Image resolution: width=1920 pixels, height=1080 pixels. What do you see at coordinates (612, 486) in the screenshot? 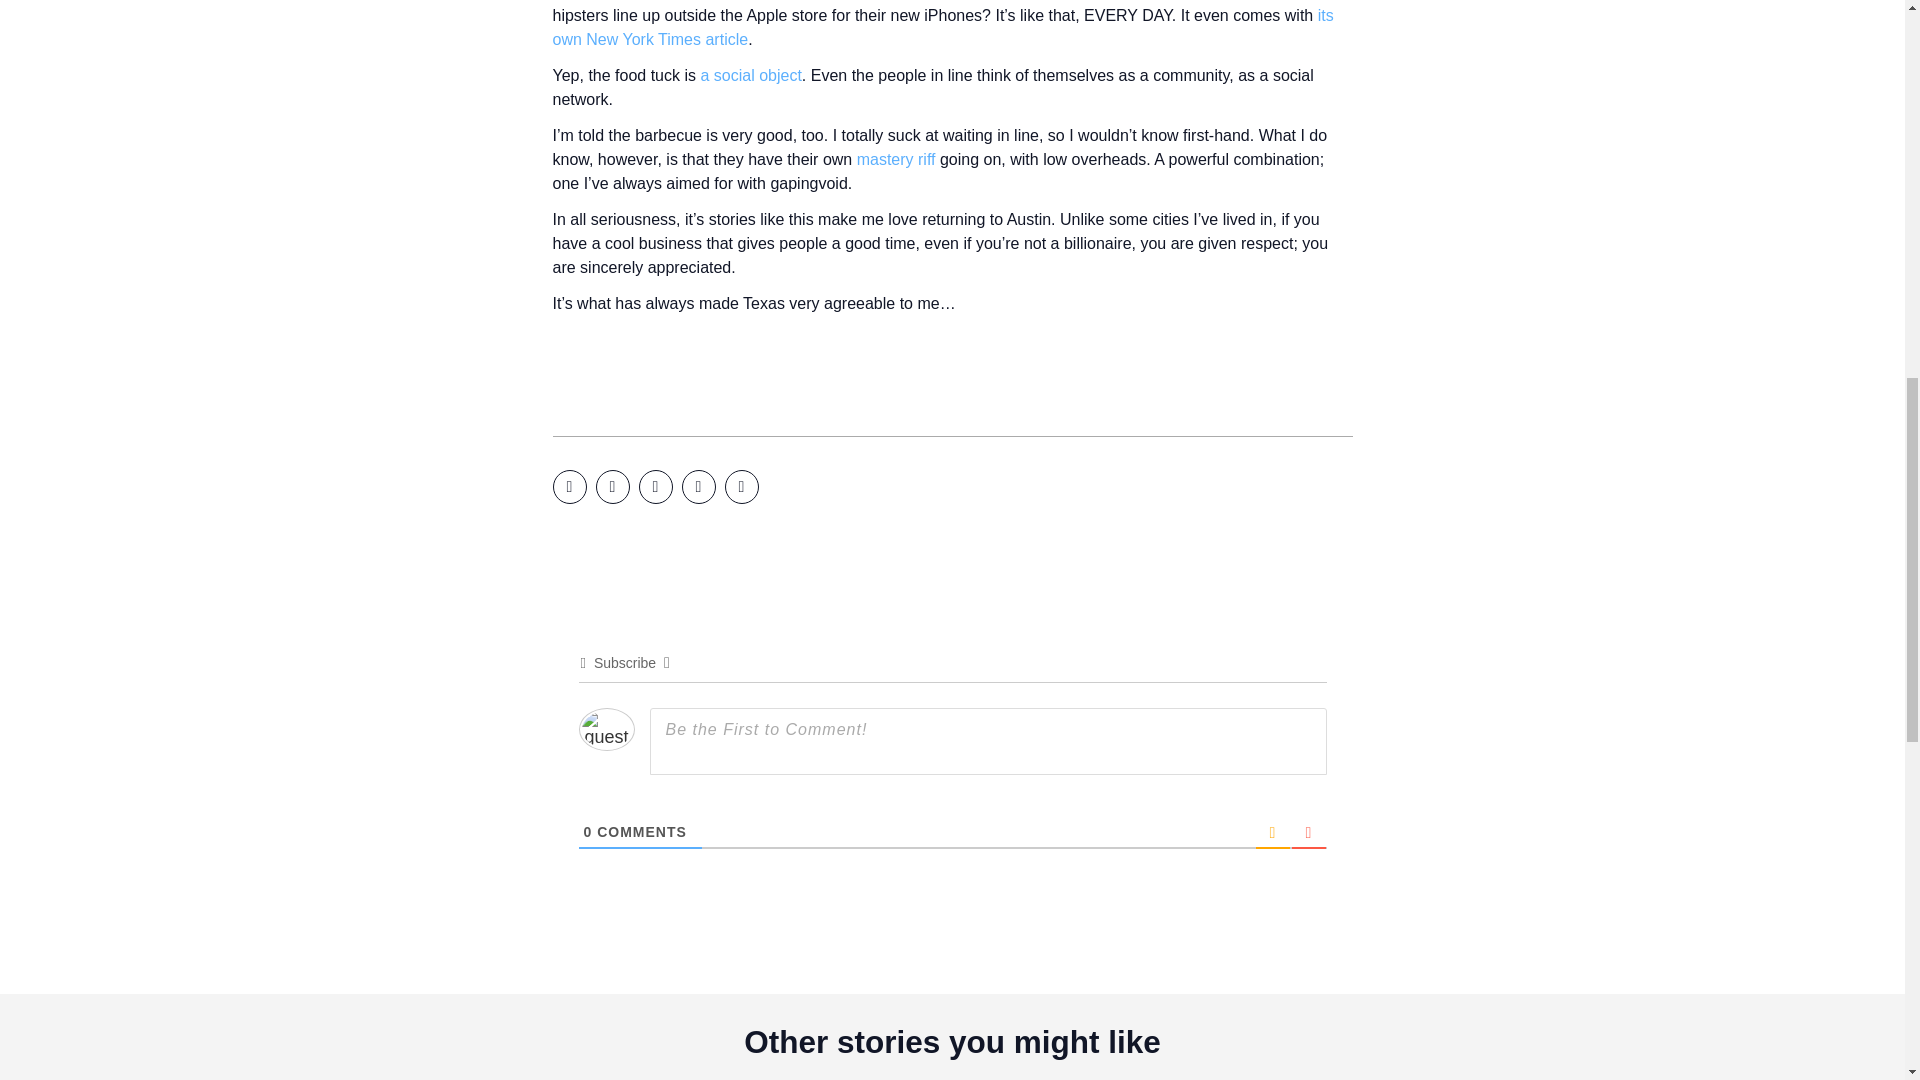
I see `Tweet this !` at bounding box center [612, 486].